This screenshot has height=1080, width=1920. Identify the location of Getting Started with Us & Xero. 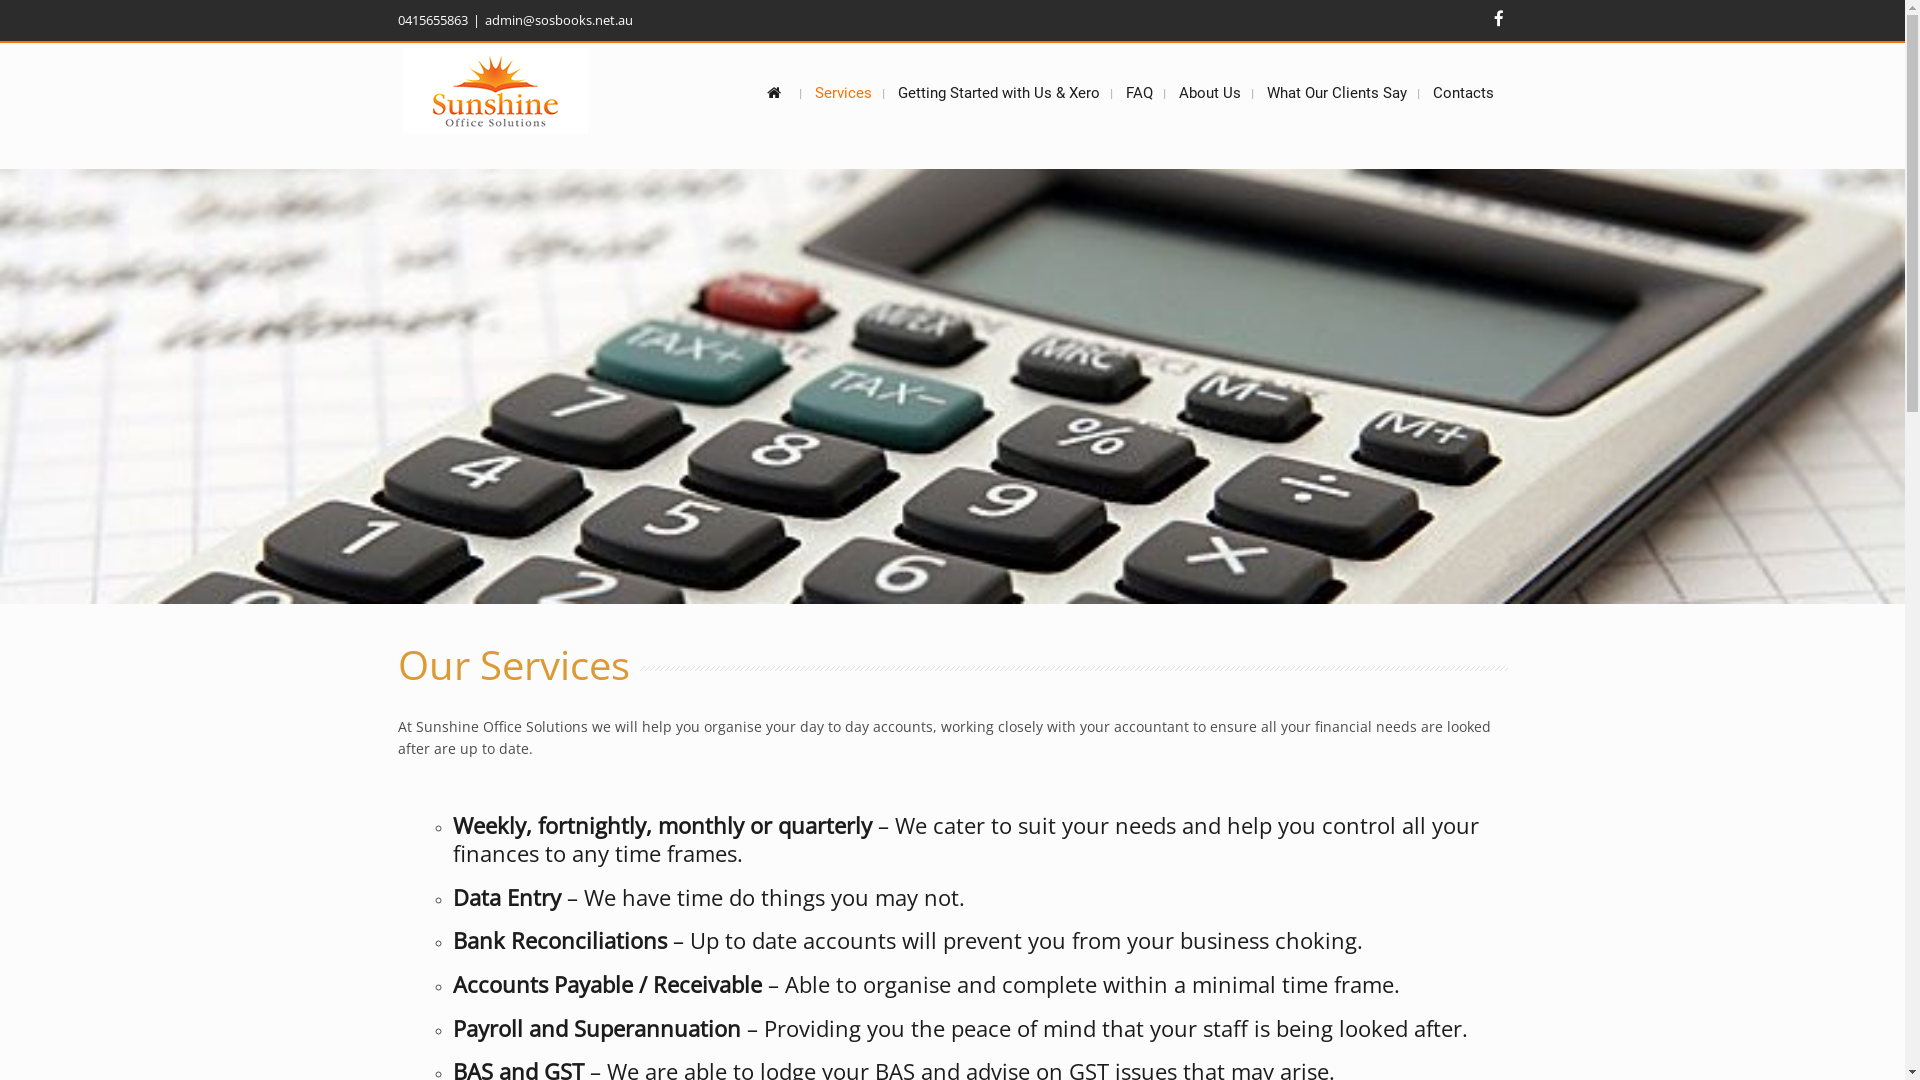
(999, 93).